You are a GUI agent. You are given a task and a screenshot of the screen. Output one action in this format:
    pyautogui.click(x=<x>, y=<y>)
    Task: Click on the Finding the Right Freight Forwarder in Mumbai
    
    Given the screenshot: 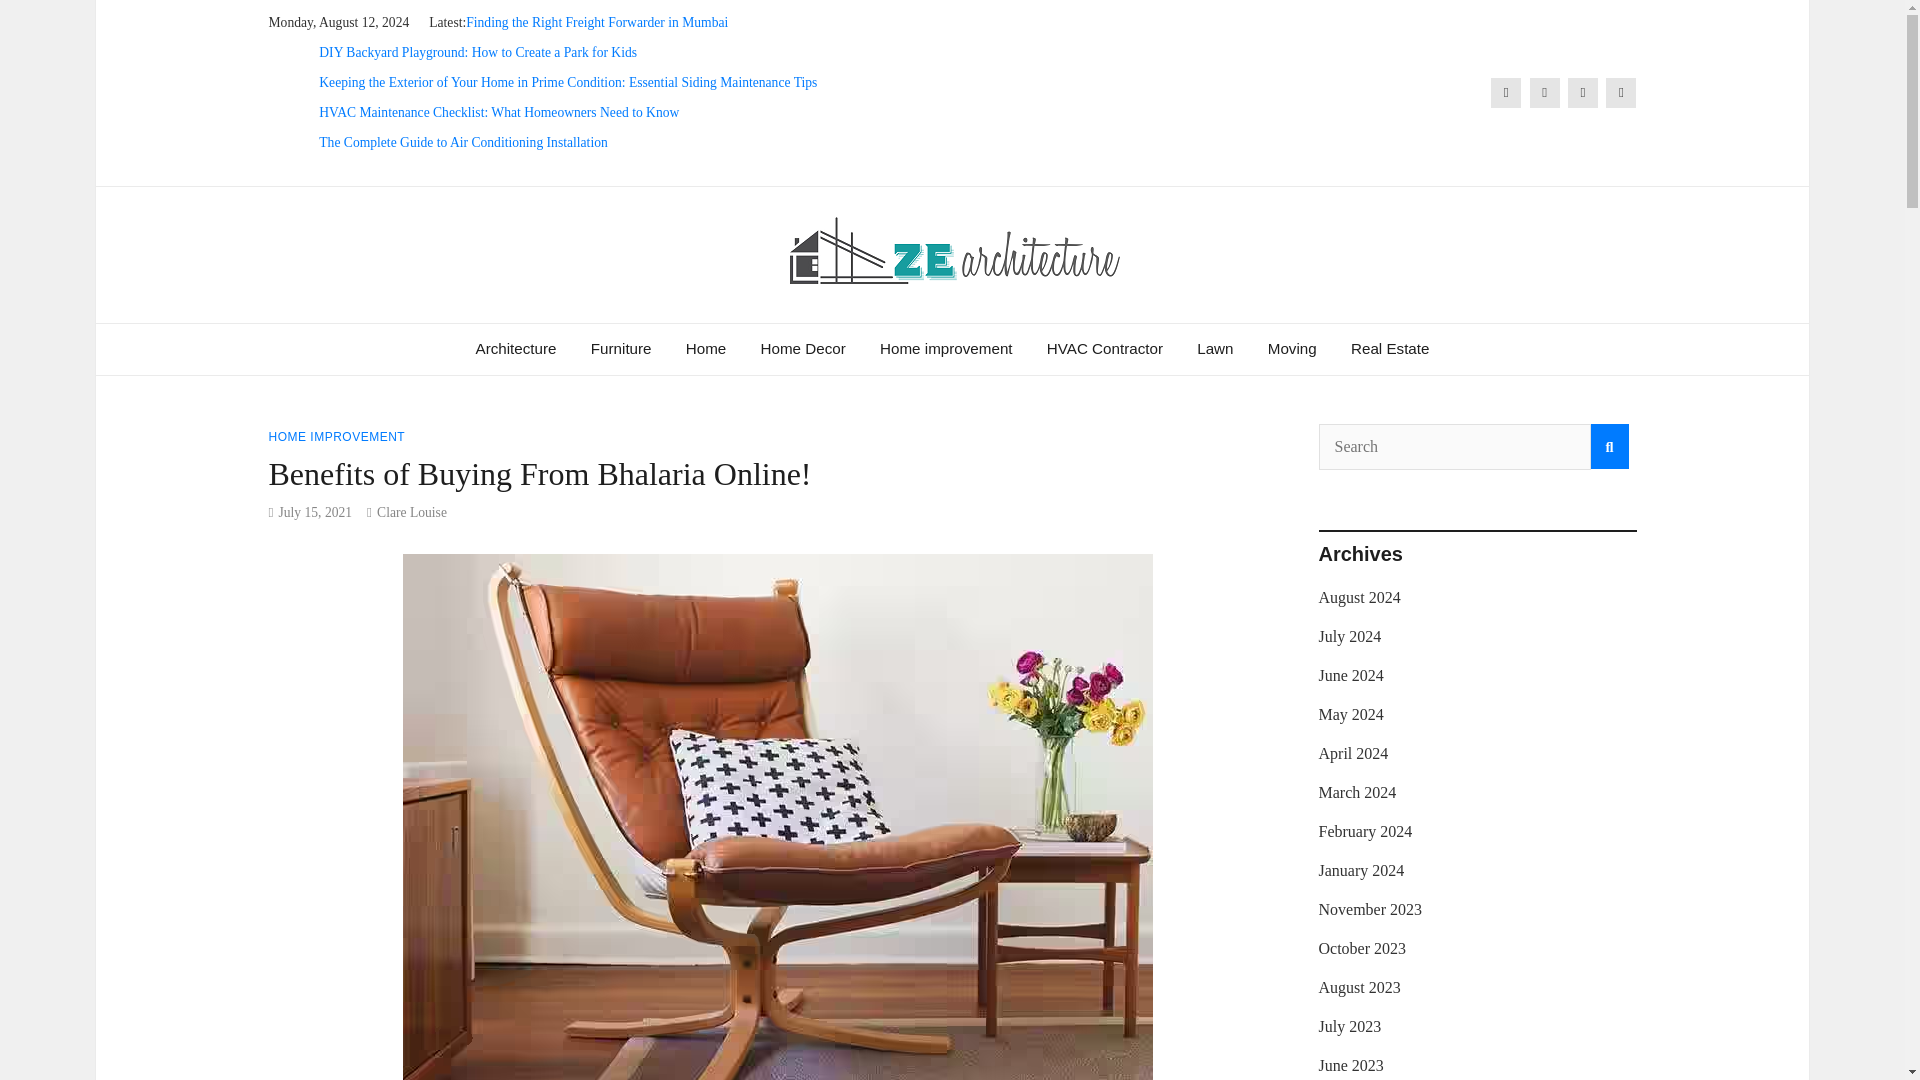 What is the action you would take?
    pyautogui.click(x=596, y=22)
    